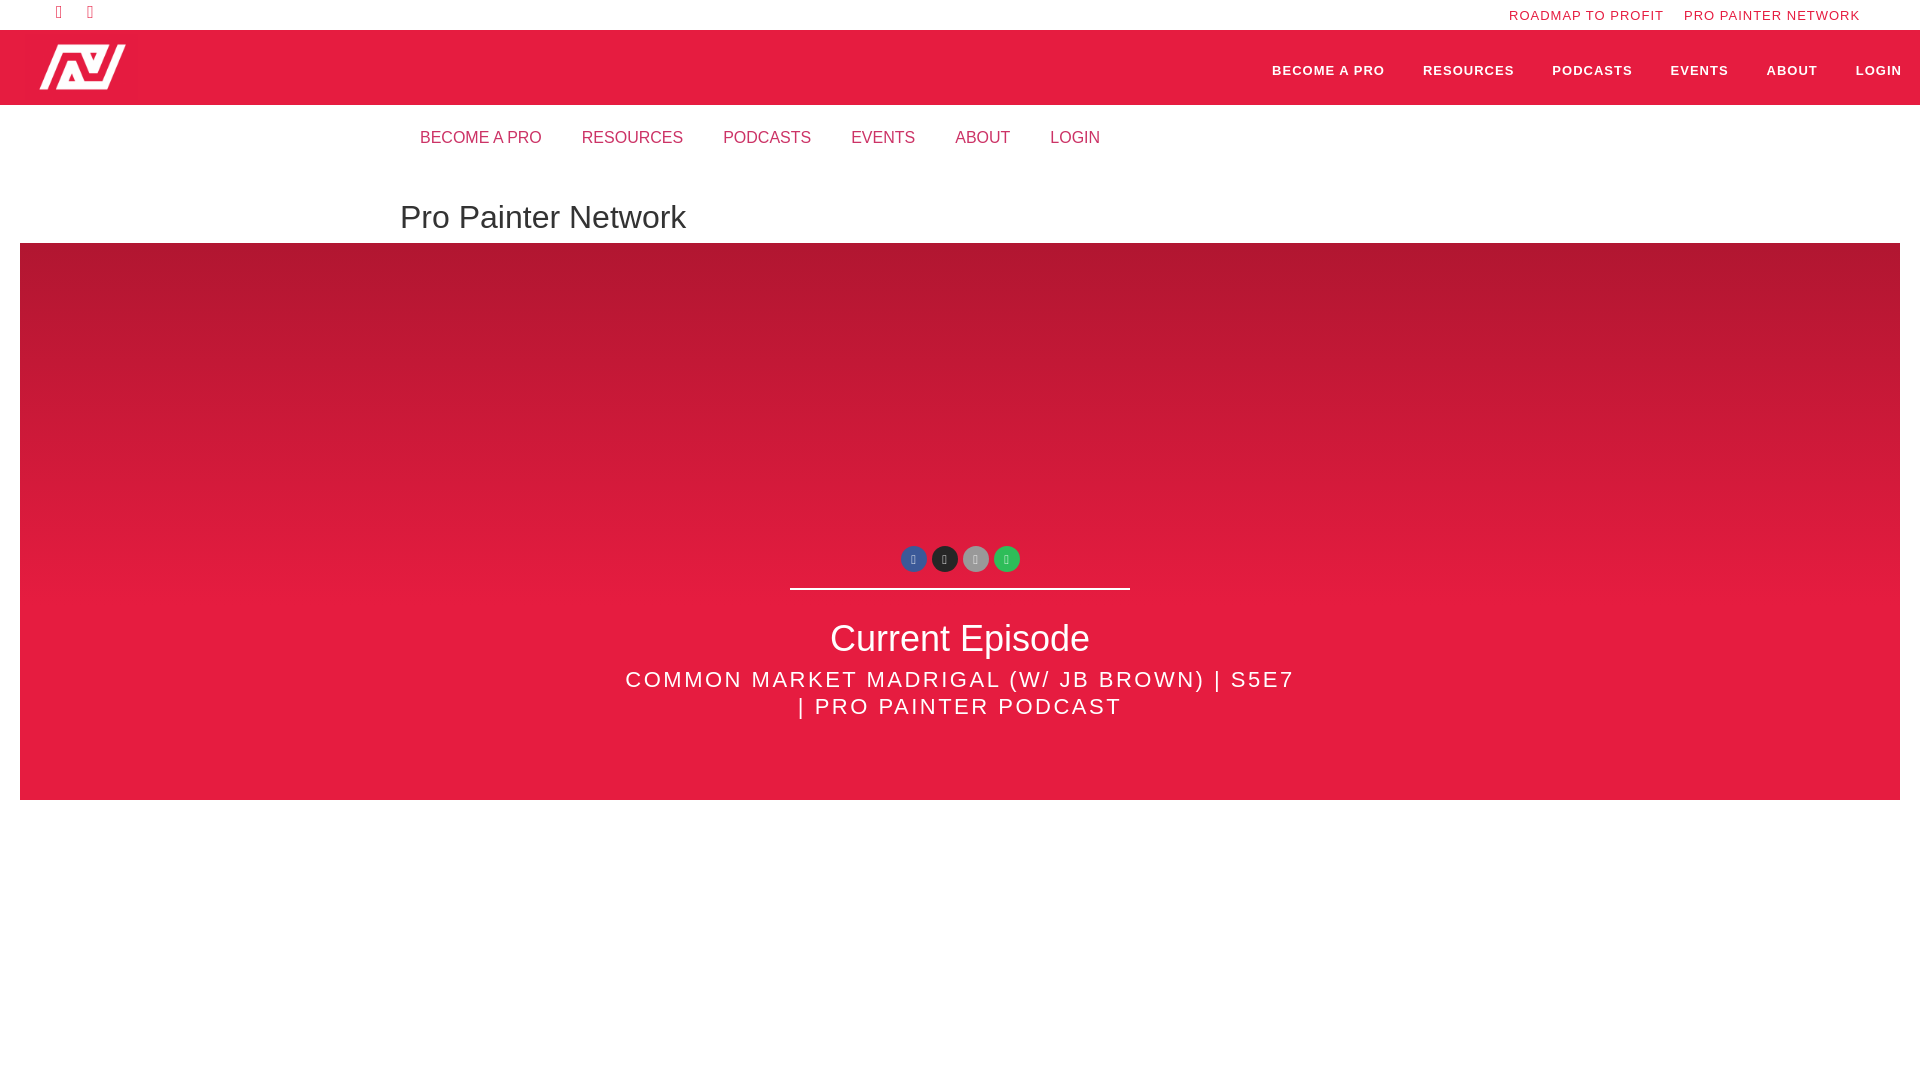 The width and height of the screenshot is (1920, 1080). What do you see at coordinates (1328, 71) in the screenshot?
I see `BECOME A PRO` at bounding box center [1328, 71].